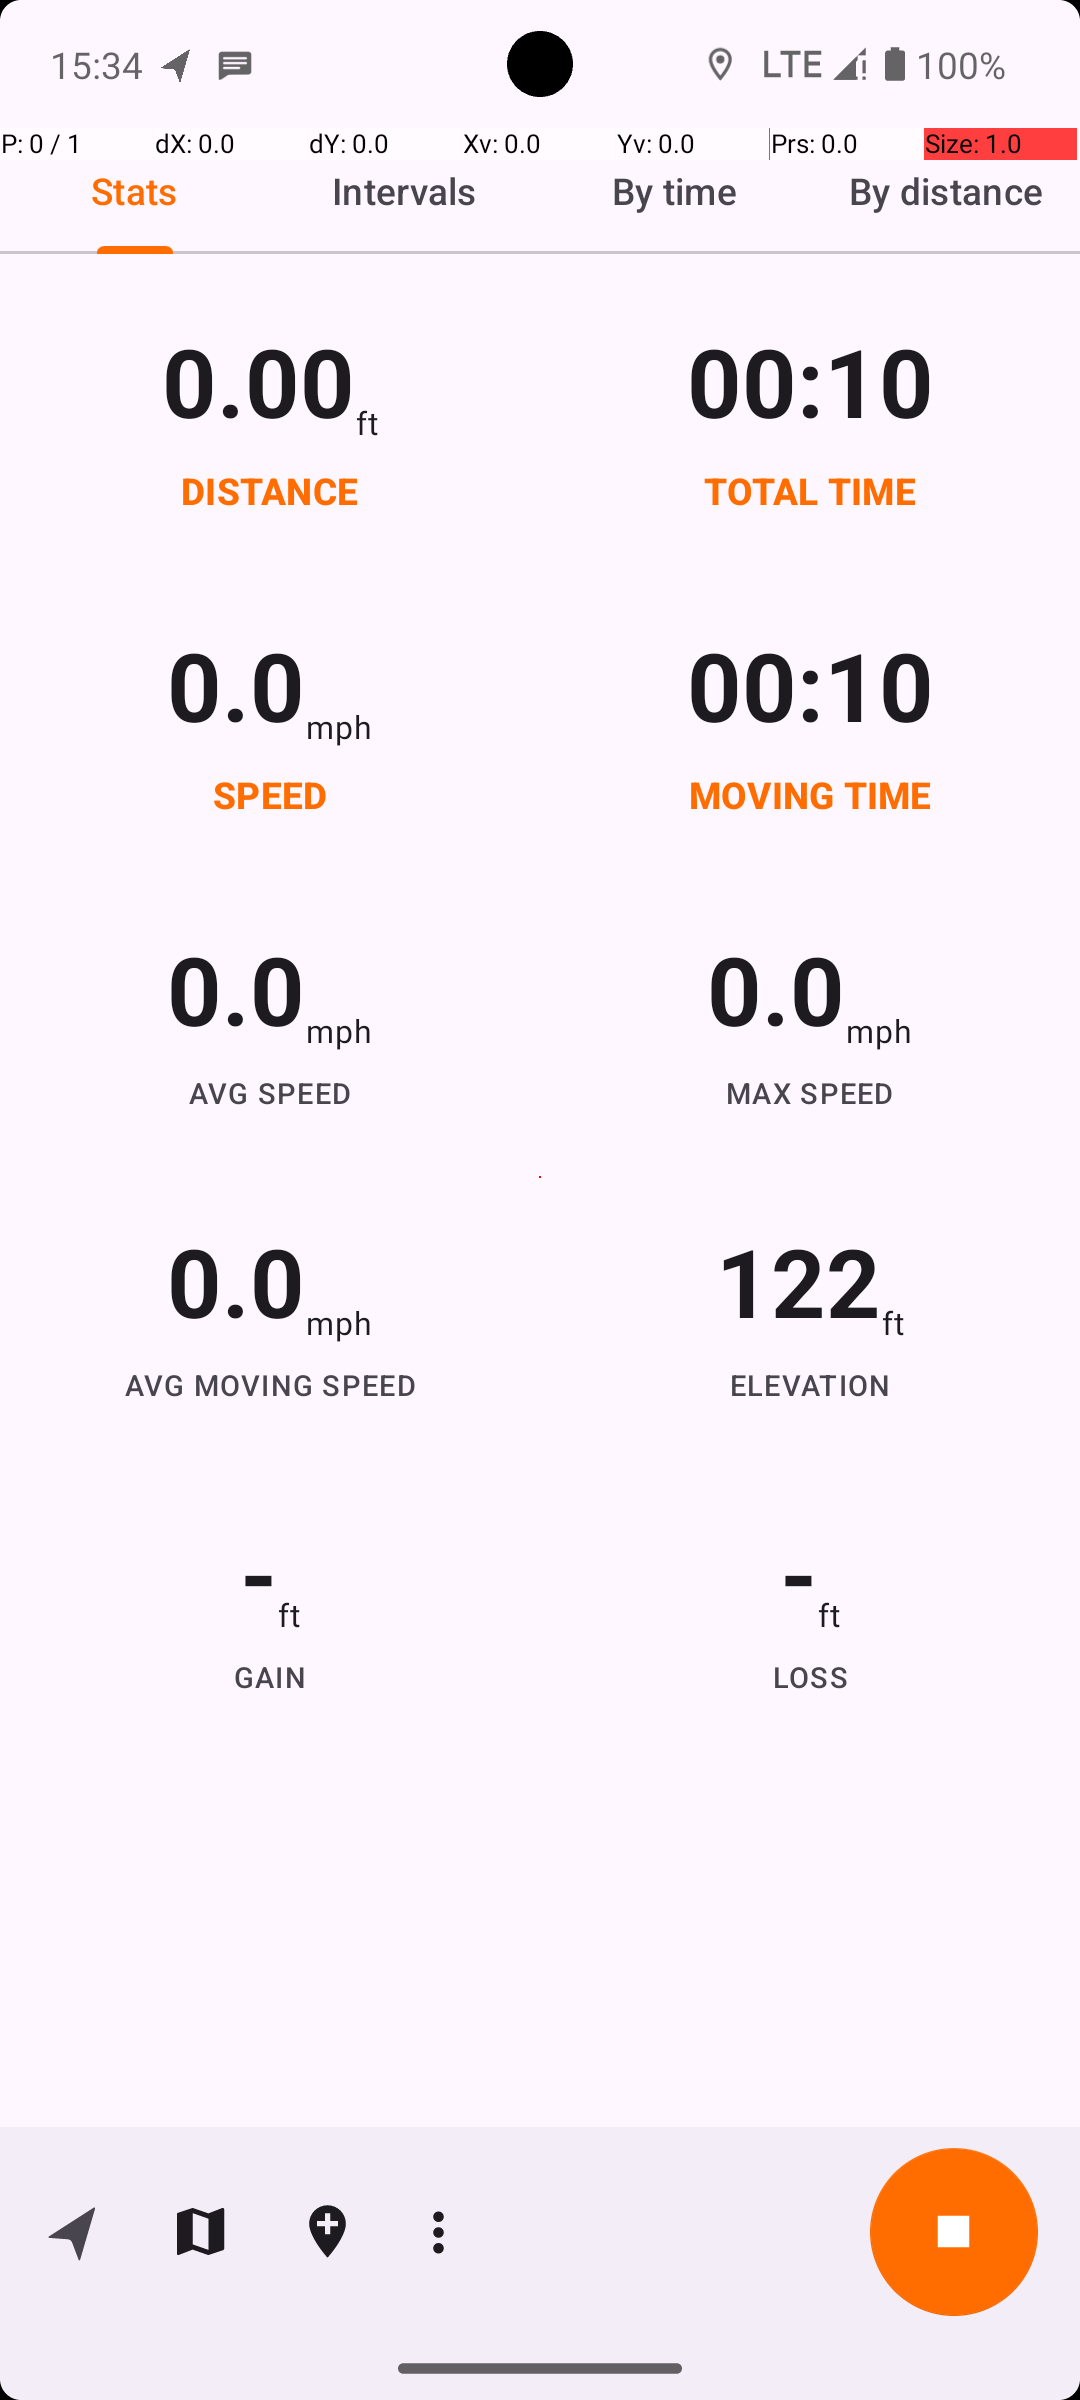 Image resolution: width=1080 pixels, height=2400 pixels. I want to click on 0.00, so click(258, 380).